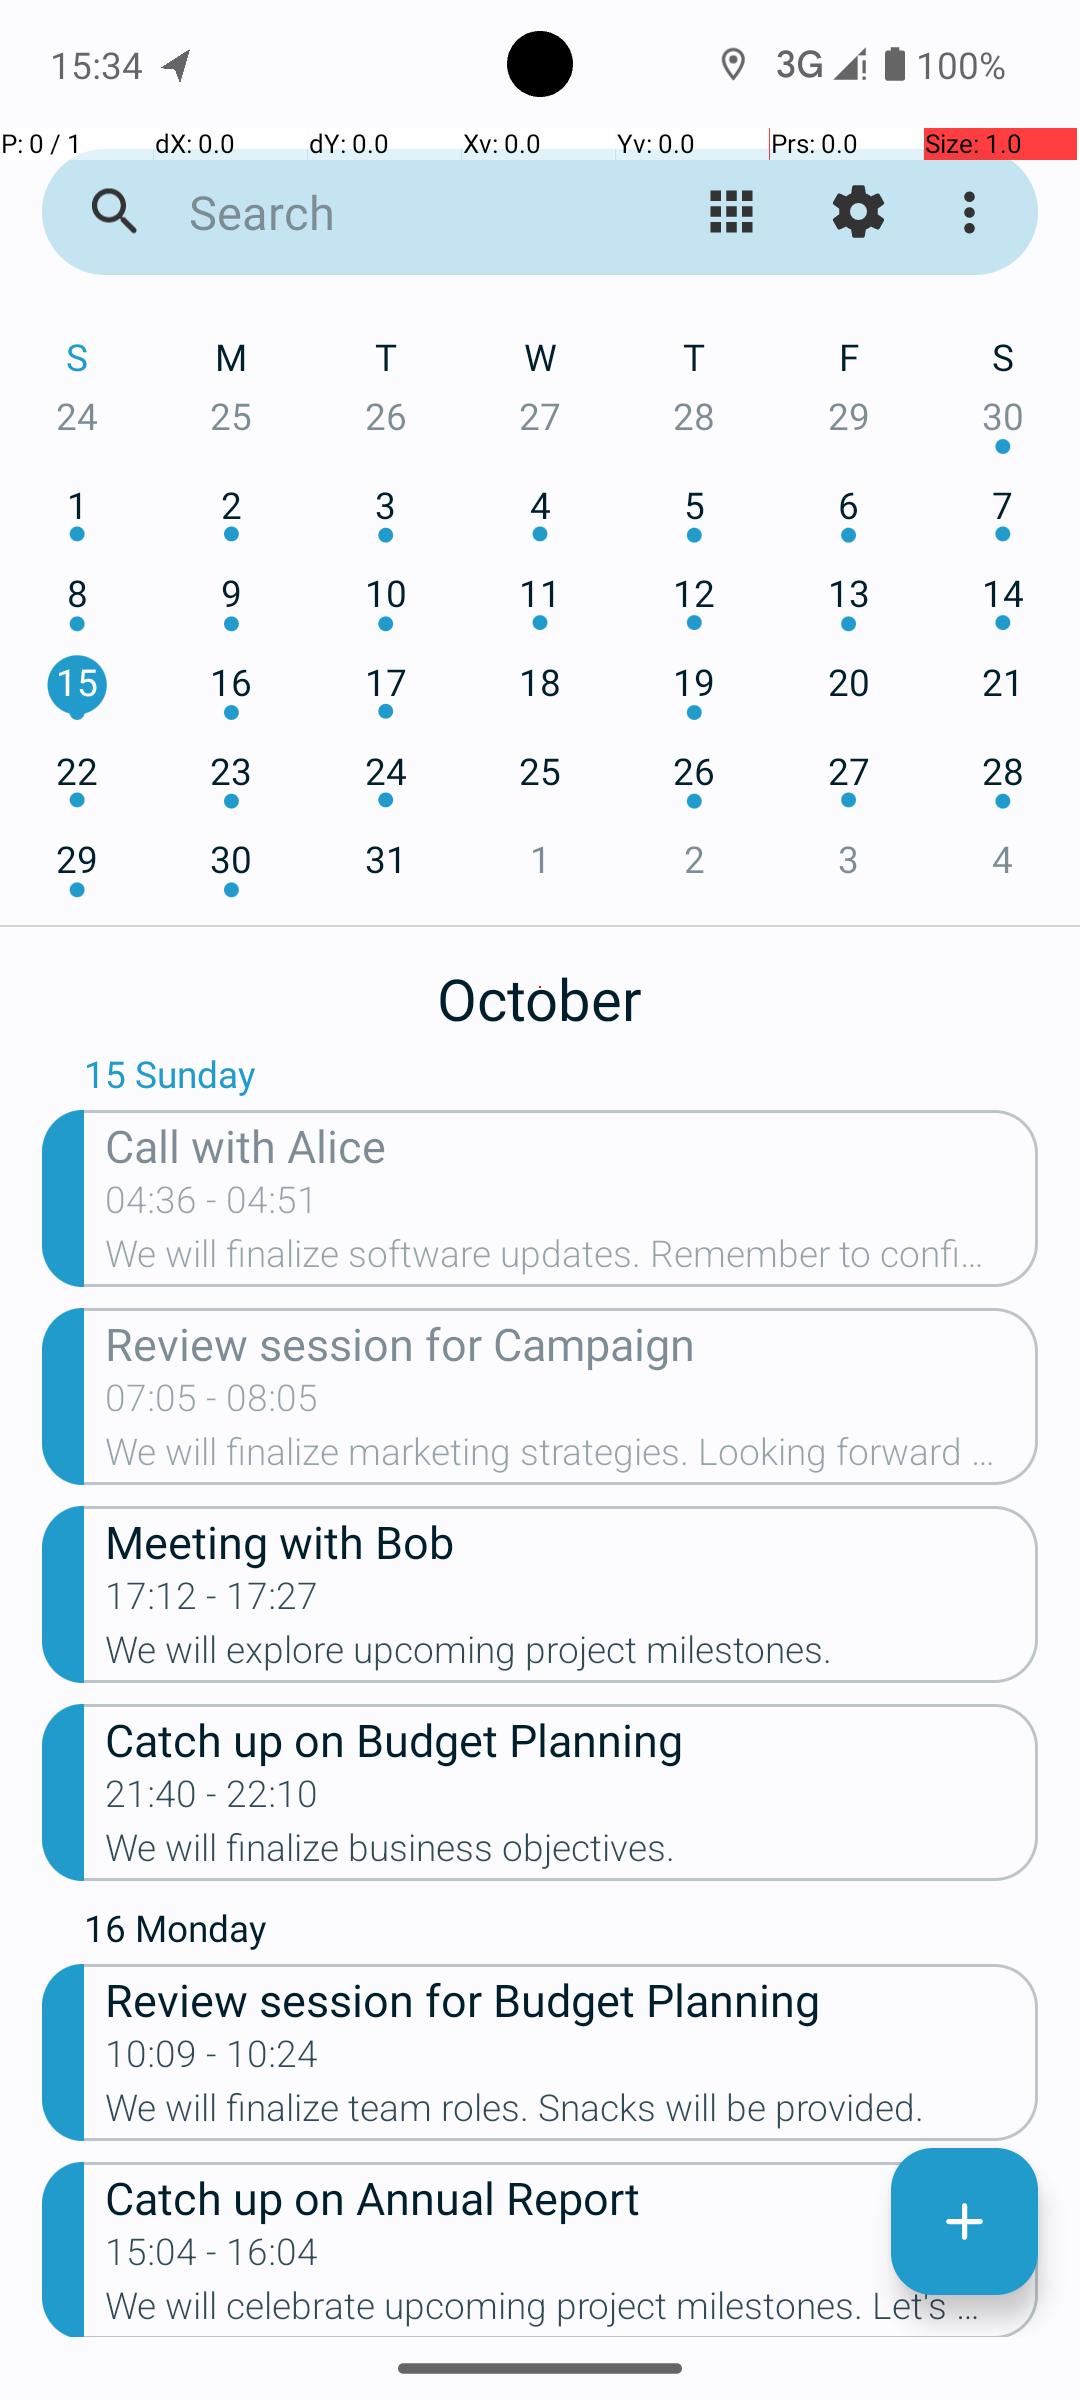  What do you see at coordinates (572, 1738) in the screenshot?
I see `Catch up on Budget Planning` at bounding box center [572, 1738].